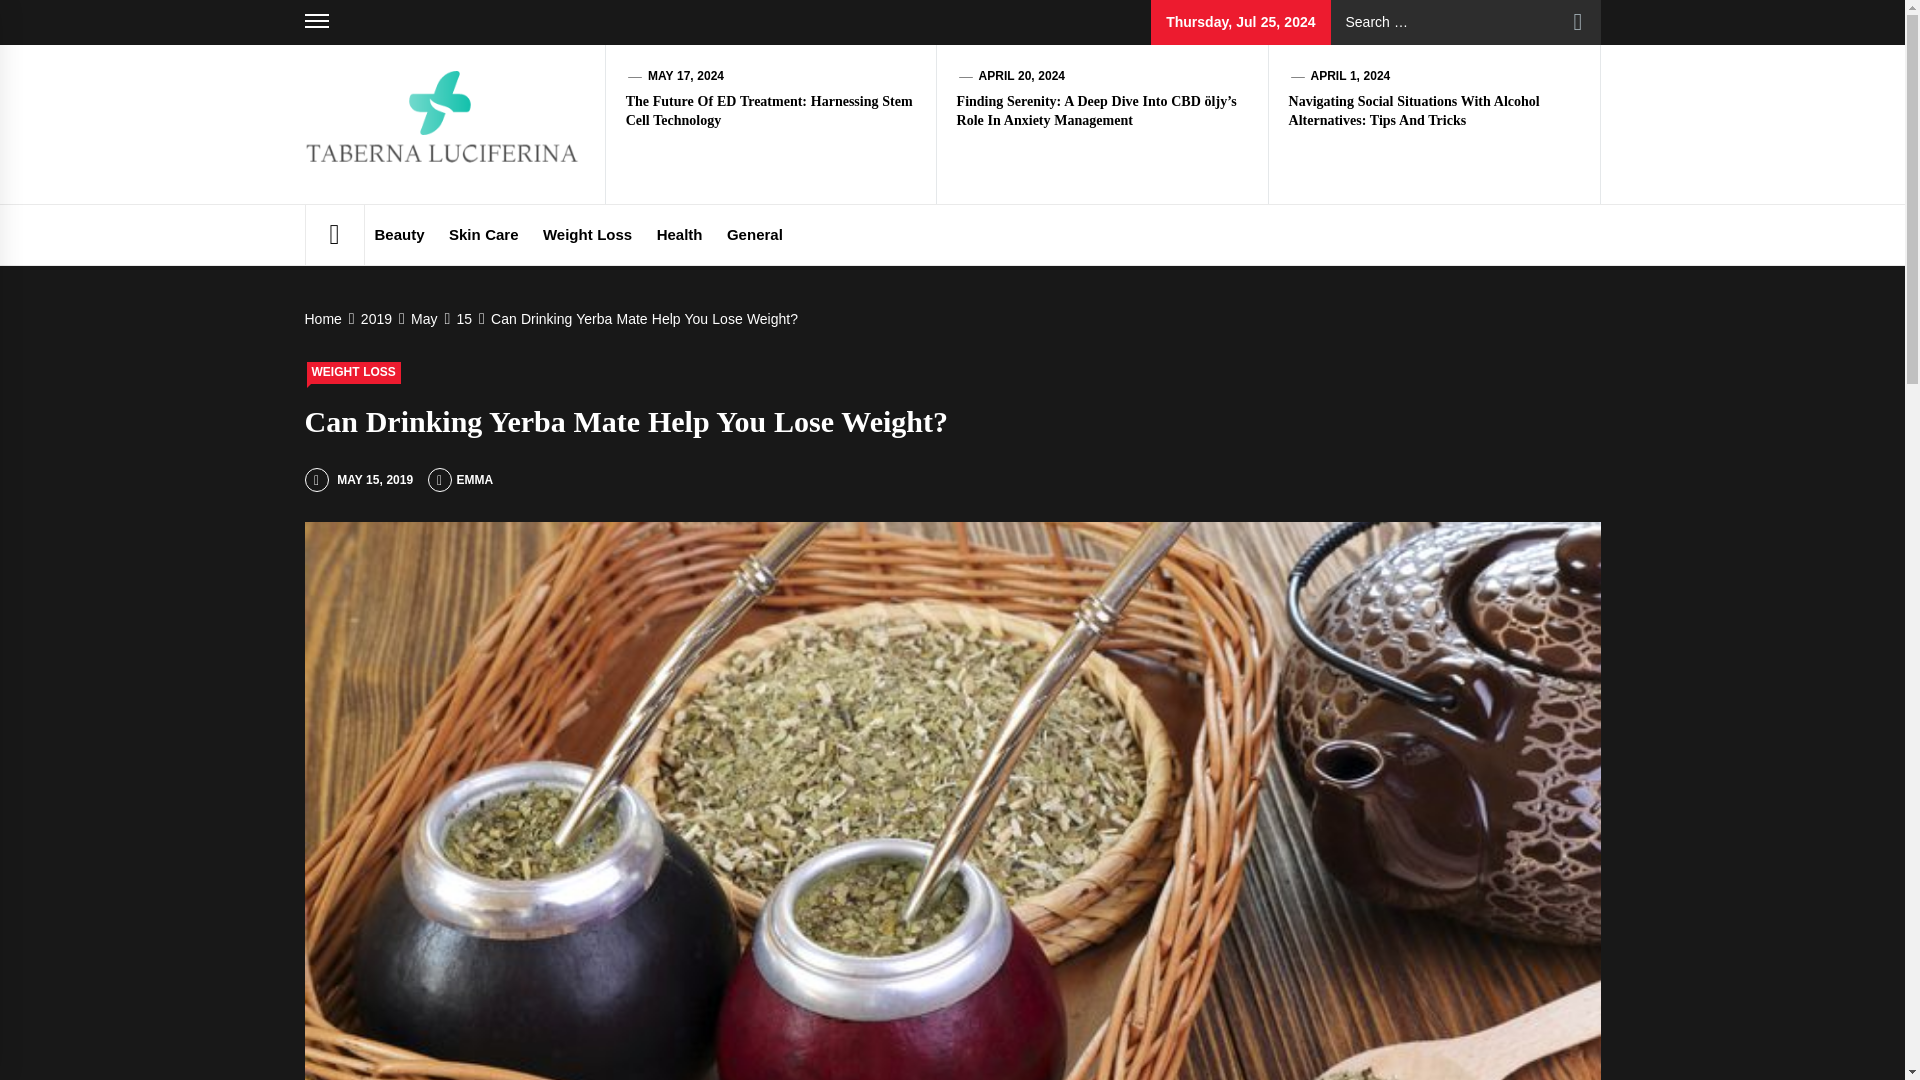 Image resolution: width=1920 pixels, height=1080 pixels. I want to click on May, so click(421, 319).